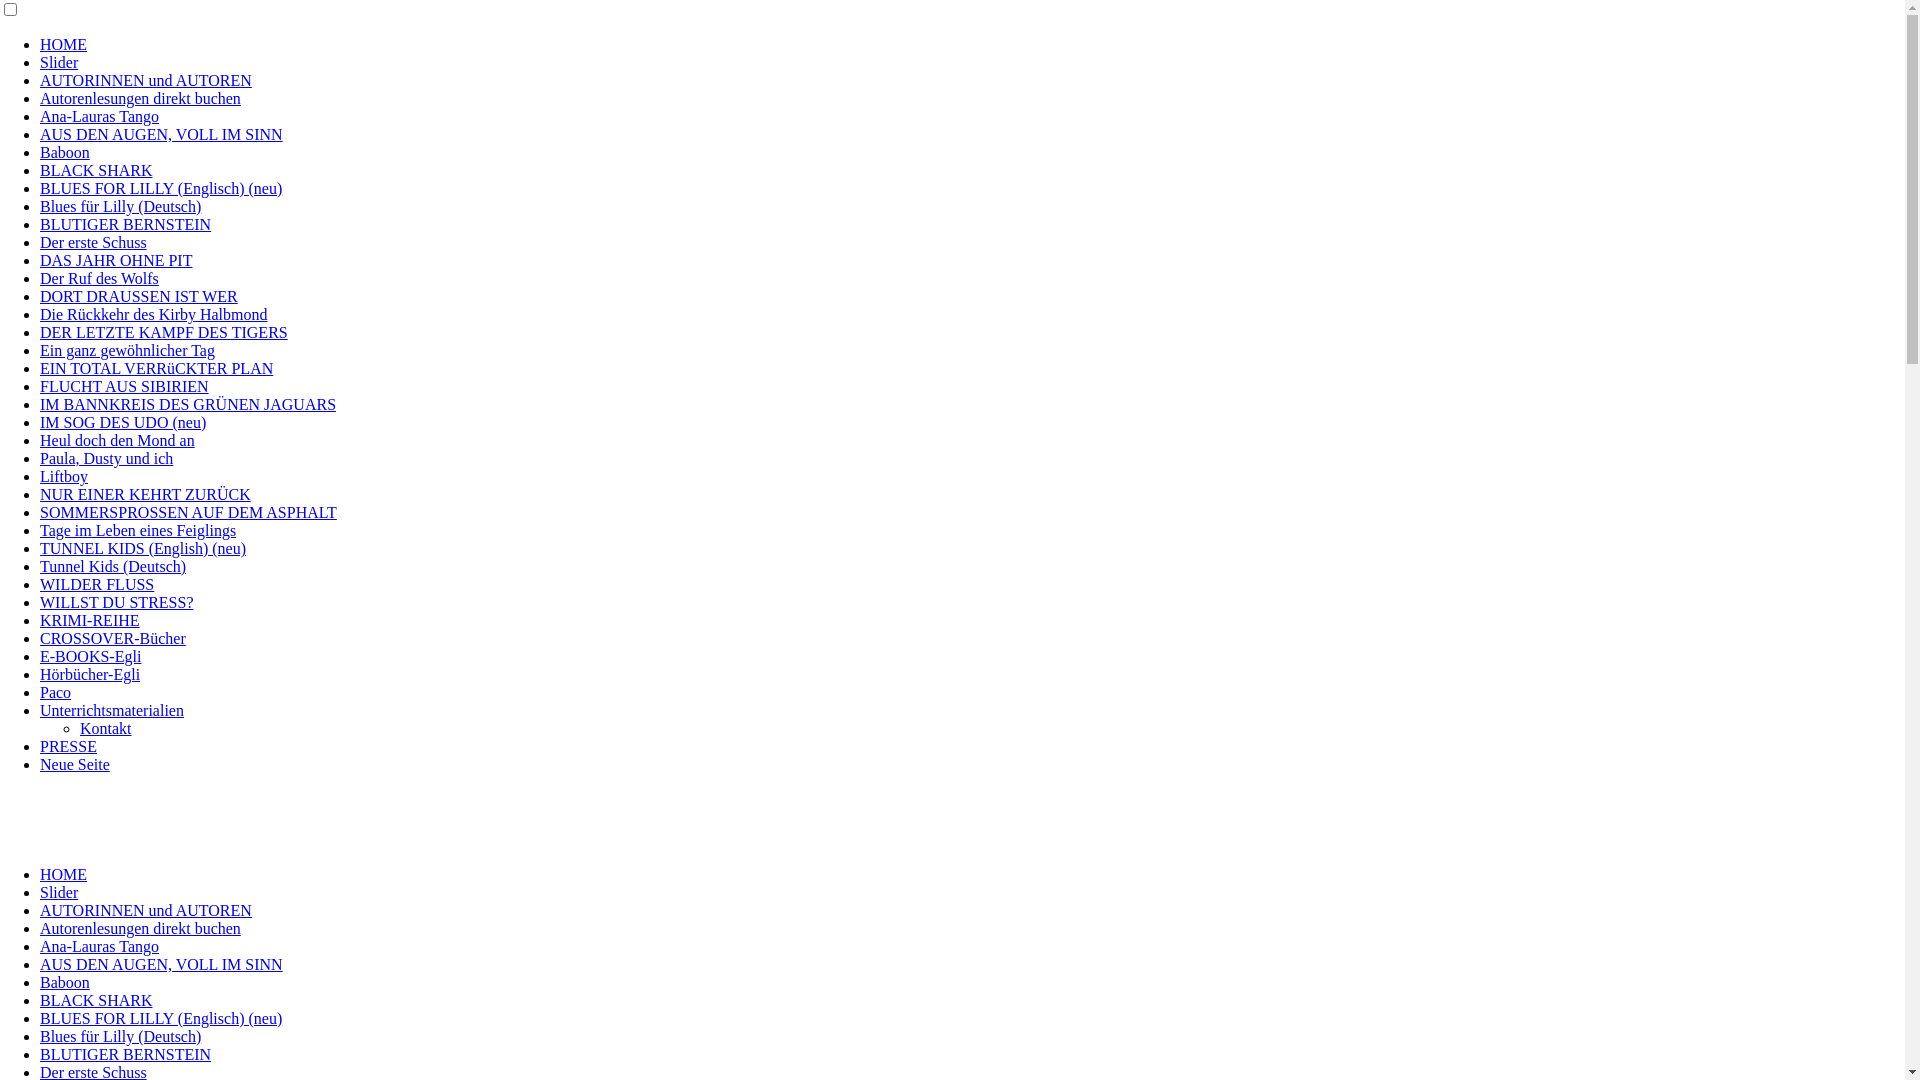 This screenshot has width=1920, height=1080. I want to click on Der erste Schuss, so click(94, 242).